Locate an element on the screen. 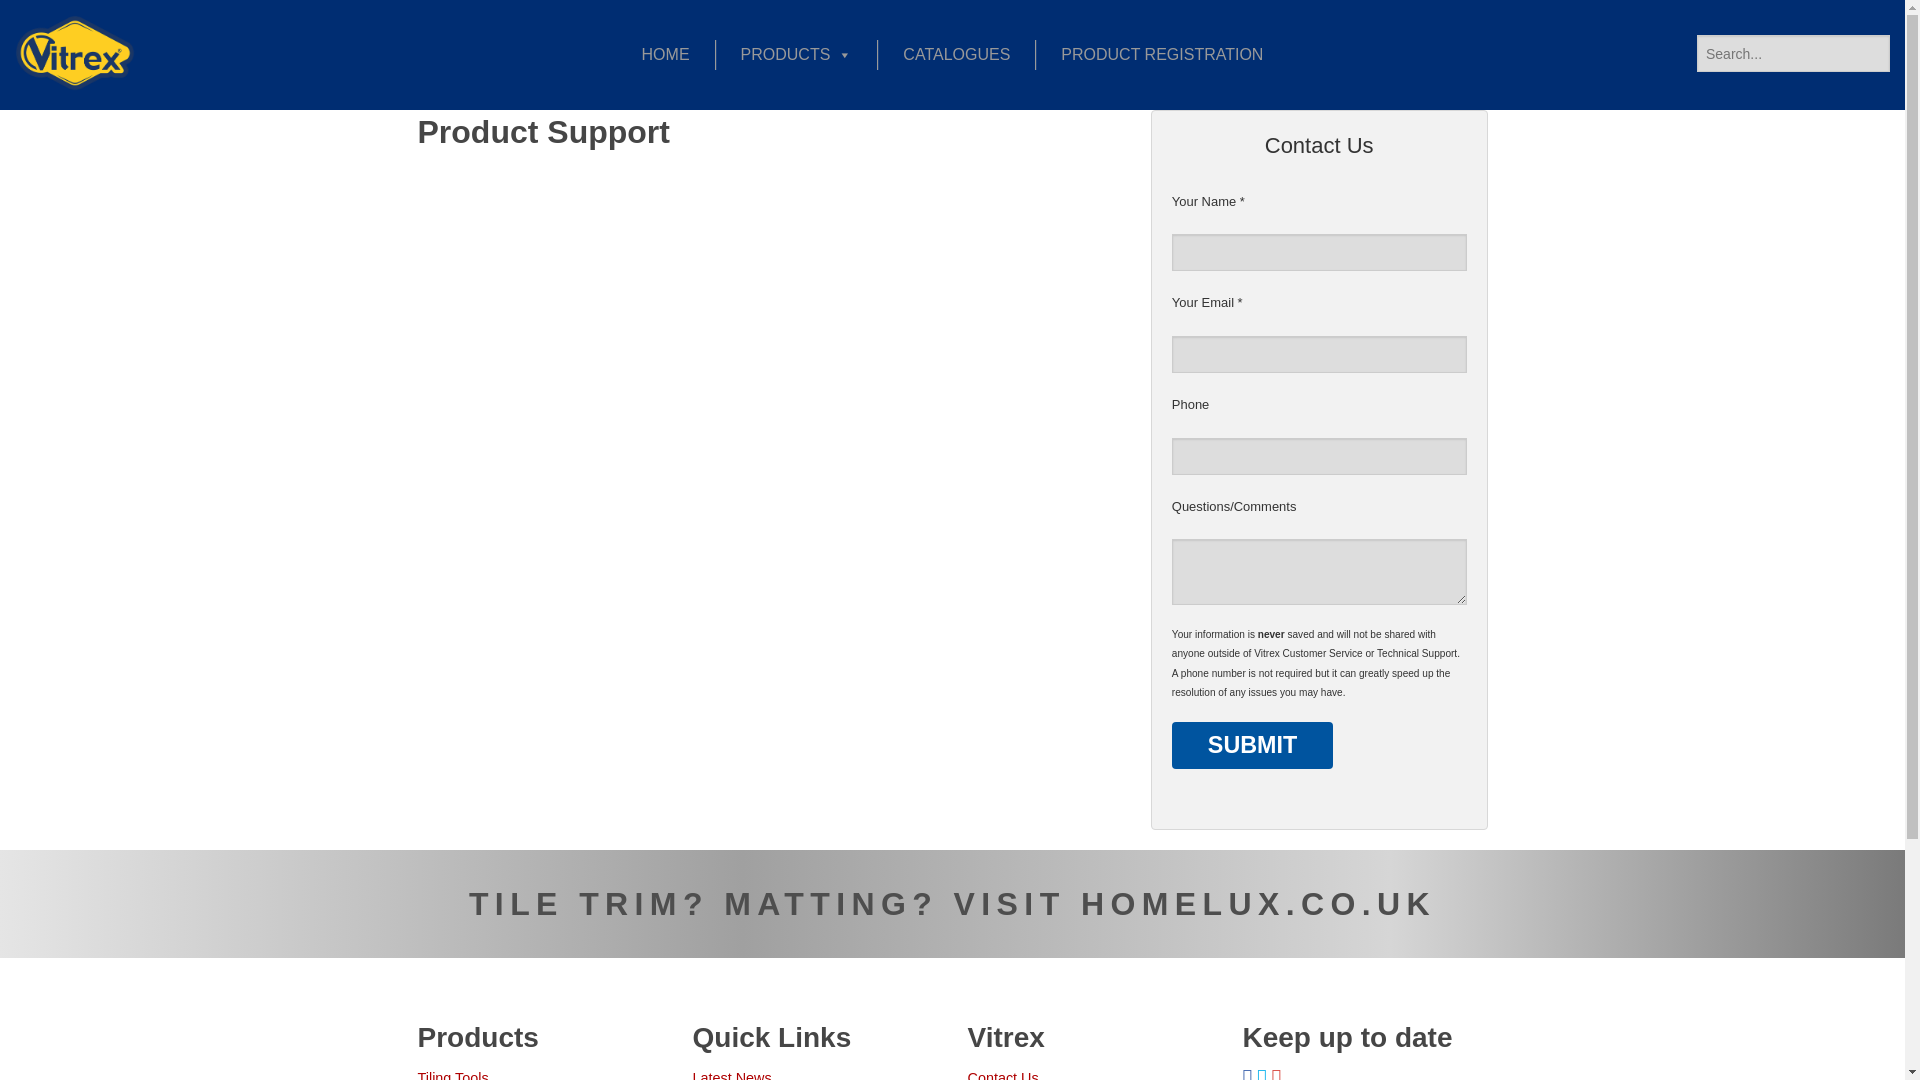  Submit is located at coordinates (1252, 745).